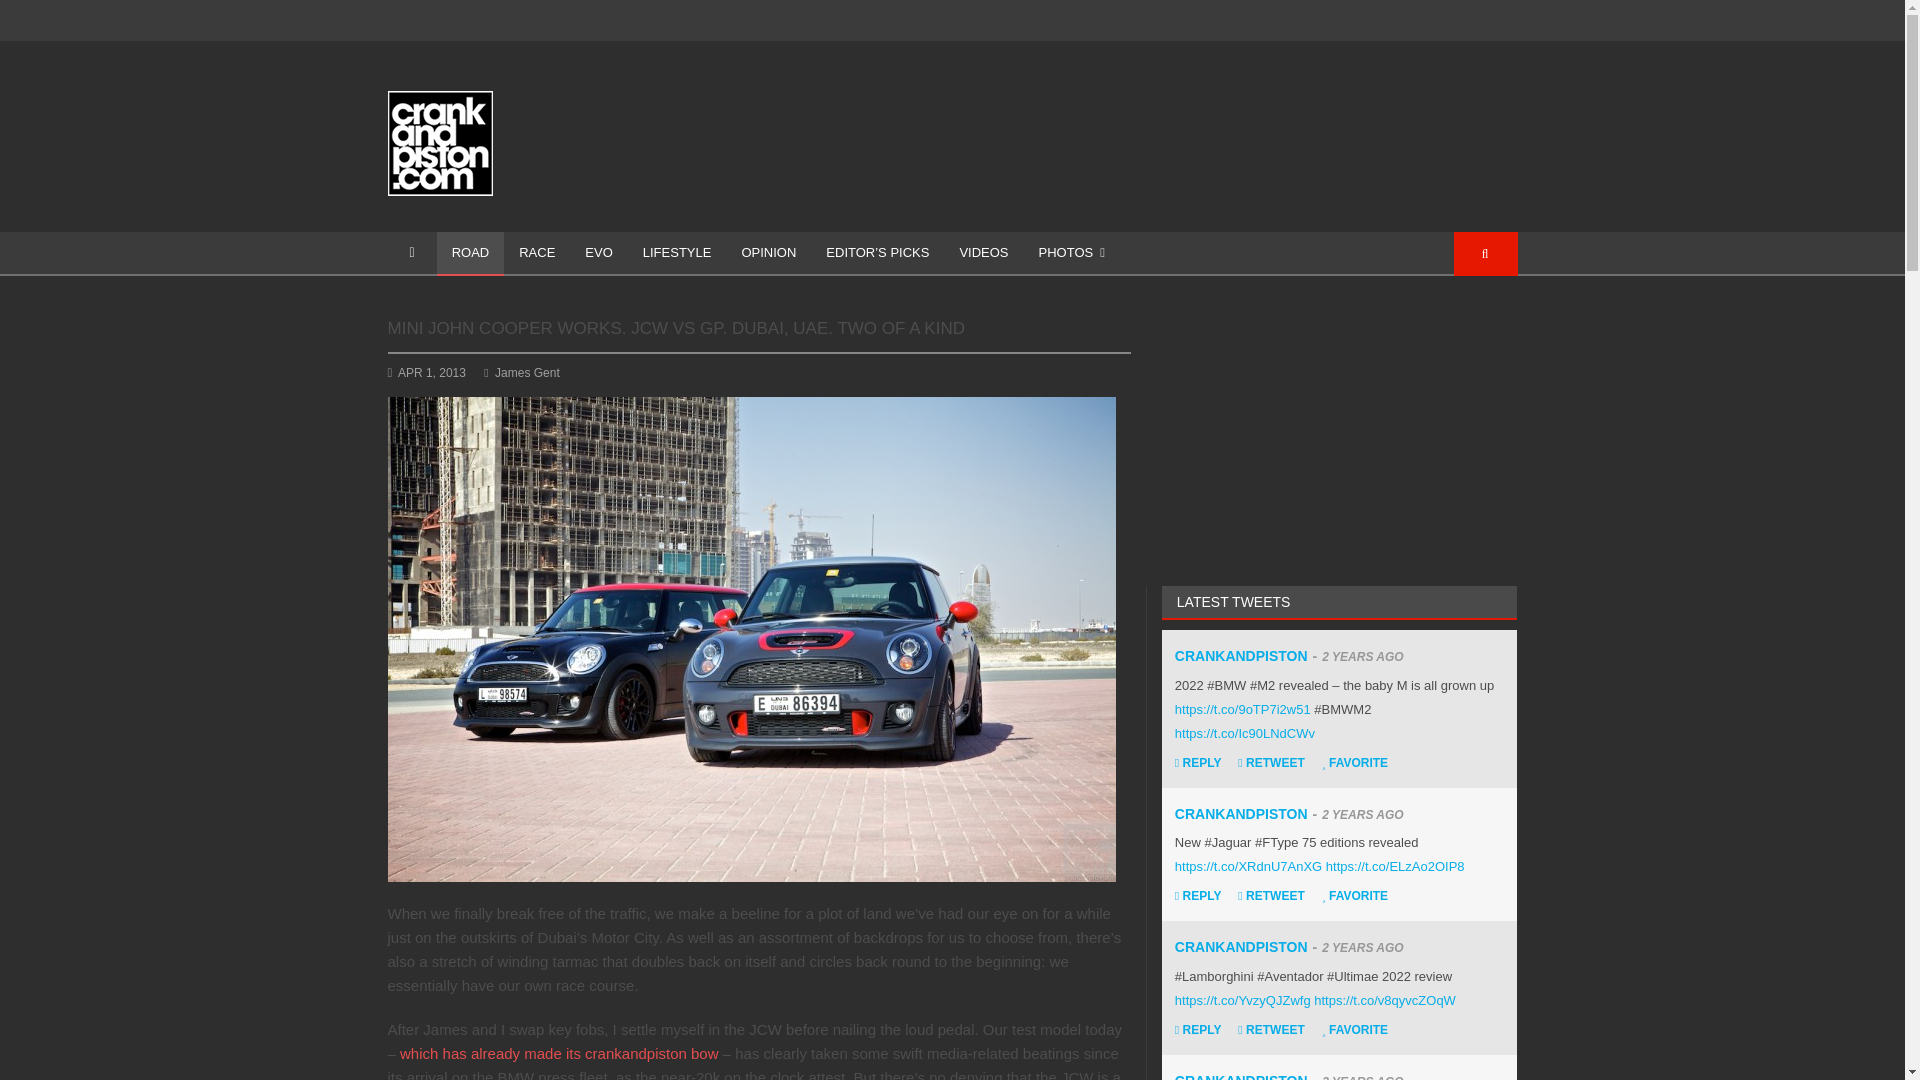  Describe the element at coordinates (432, 373) in the screenshot. I see `Monday, April 1, 2013, 8:20 pm` at that location.